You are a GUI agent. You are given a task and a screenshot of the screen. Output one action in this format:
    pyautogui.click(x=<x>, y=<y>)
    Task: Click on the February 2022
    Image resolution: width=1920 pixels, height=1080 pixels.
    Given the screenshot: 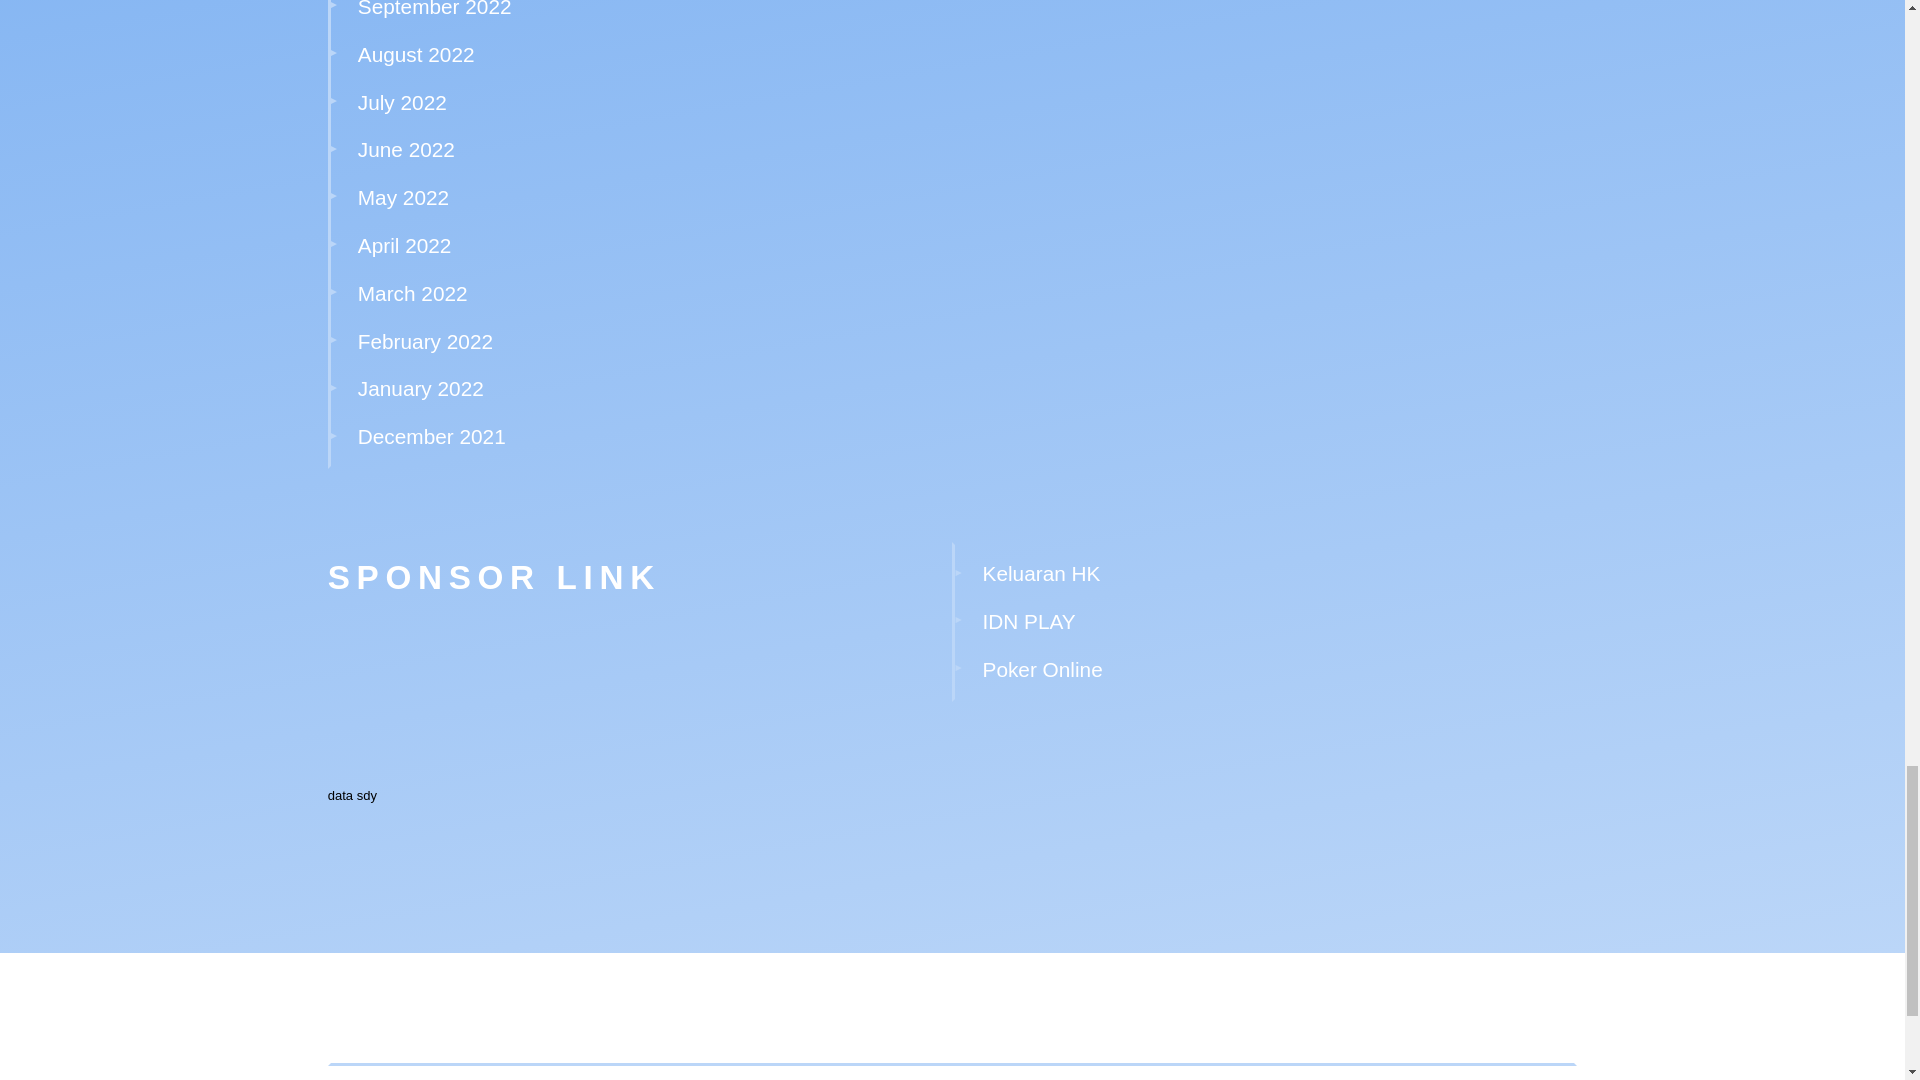 What is the action you would take?
    pyautogui.click(x=425, y=342)
    